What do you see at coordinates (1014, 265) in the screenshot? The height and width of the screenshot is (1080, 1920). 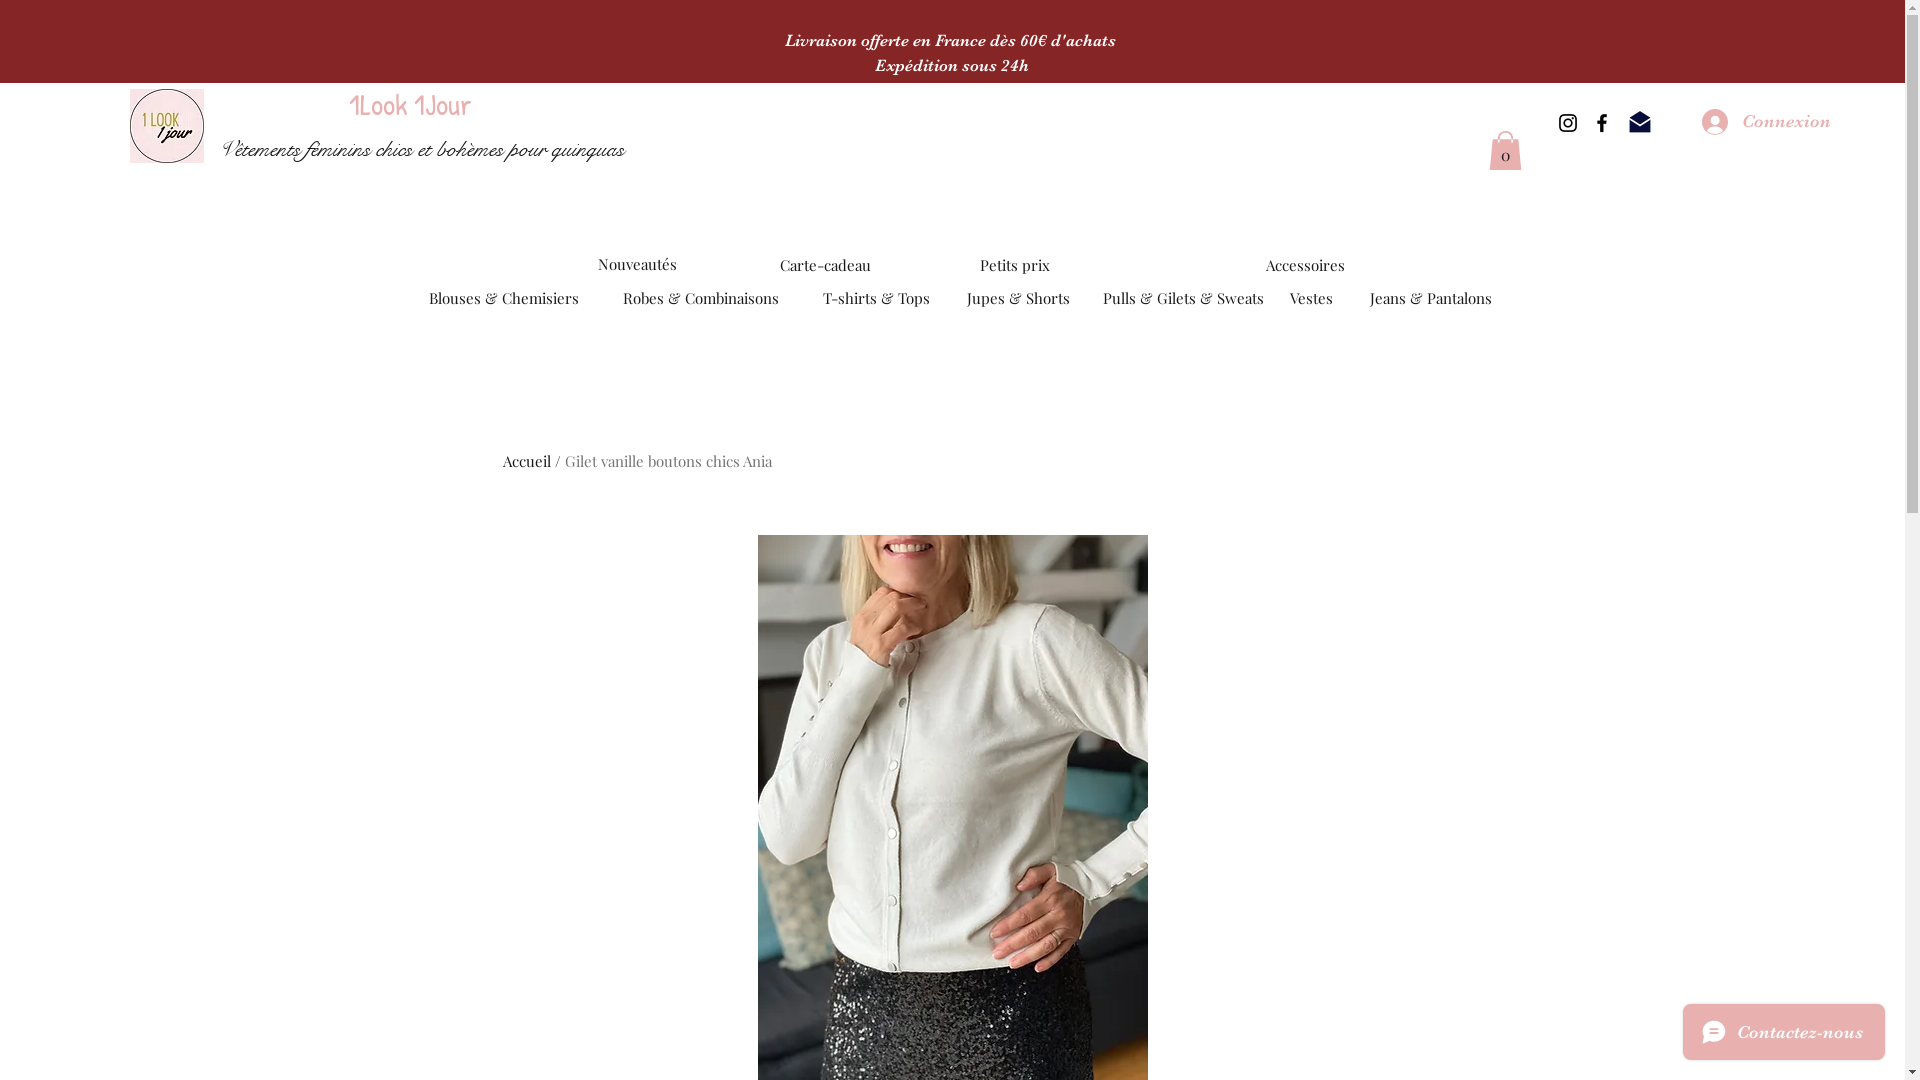 I see `Petits prix` at bounding box center [1014, 265].